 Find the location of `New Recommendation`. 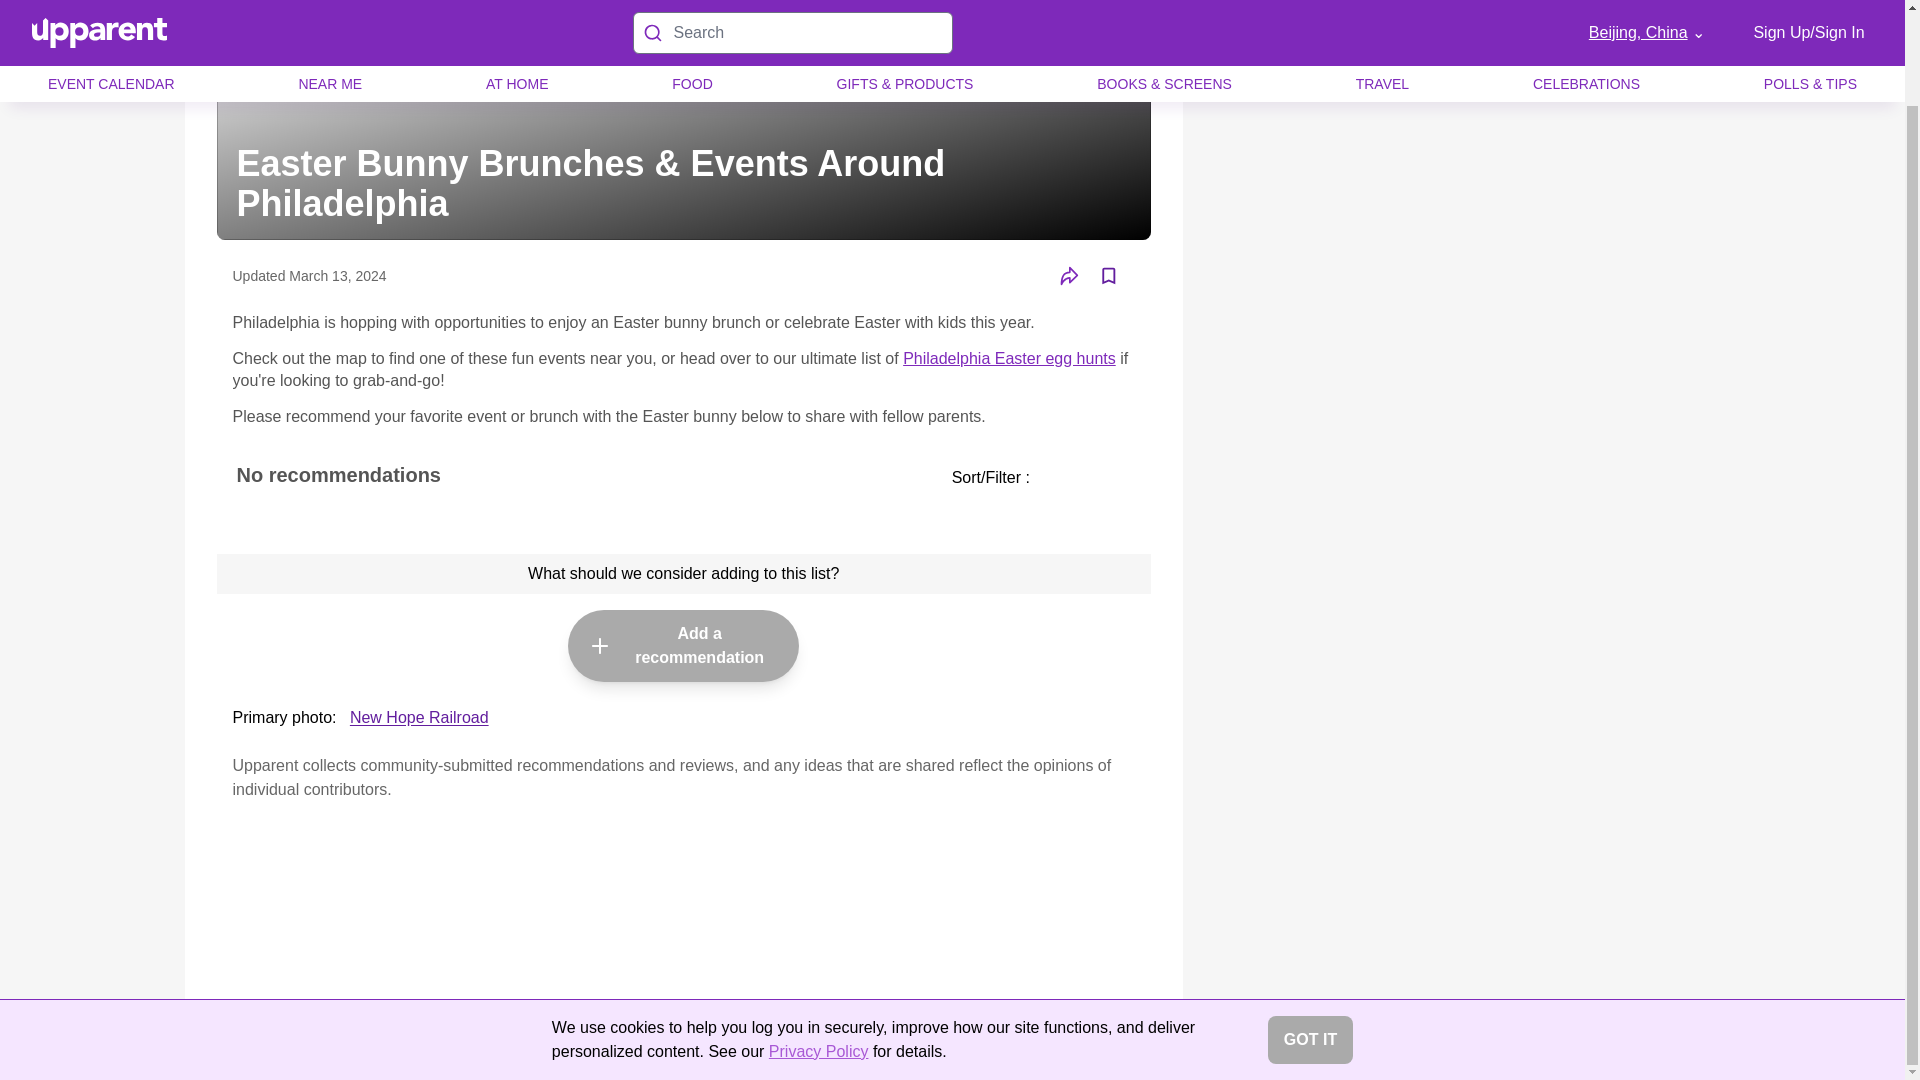

New Recommendation is located at coordinates (600, 645).